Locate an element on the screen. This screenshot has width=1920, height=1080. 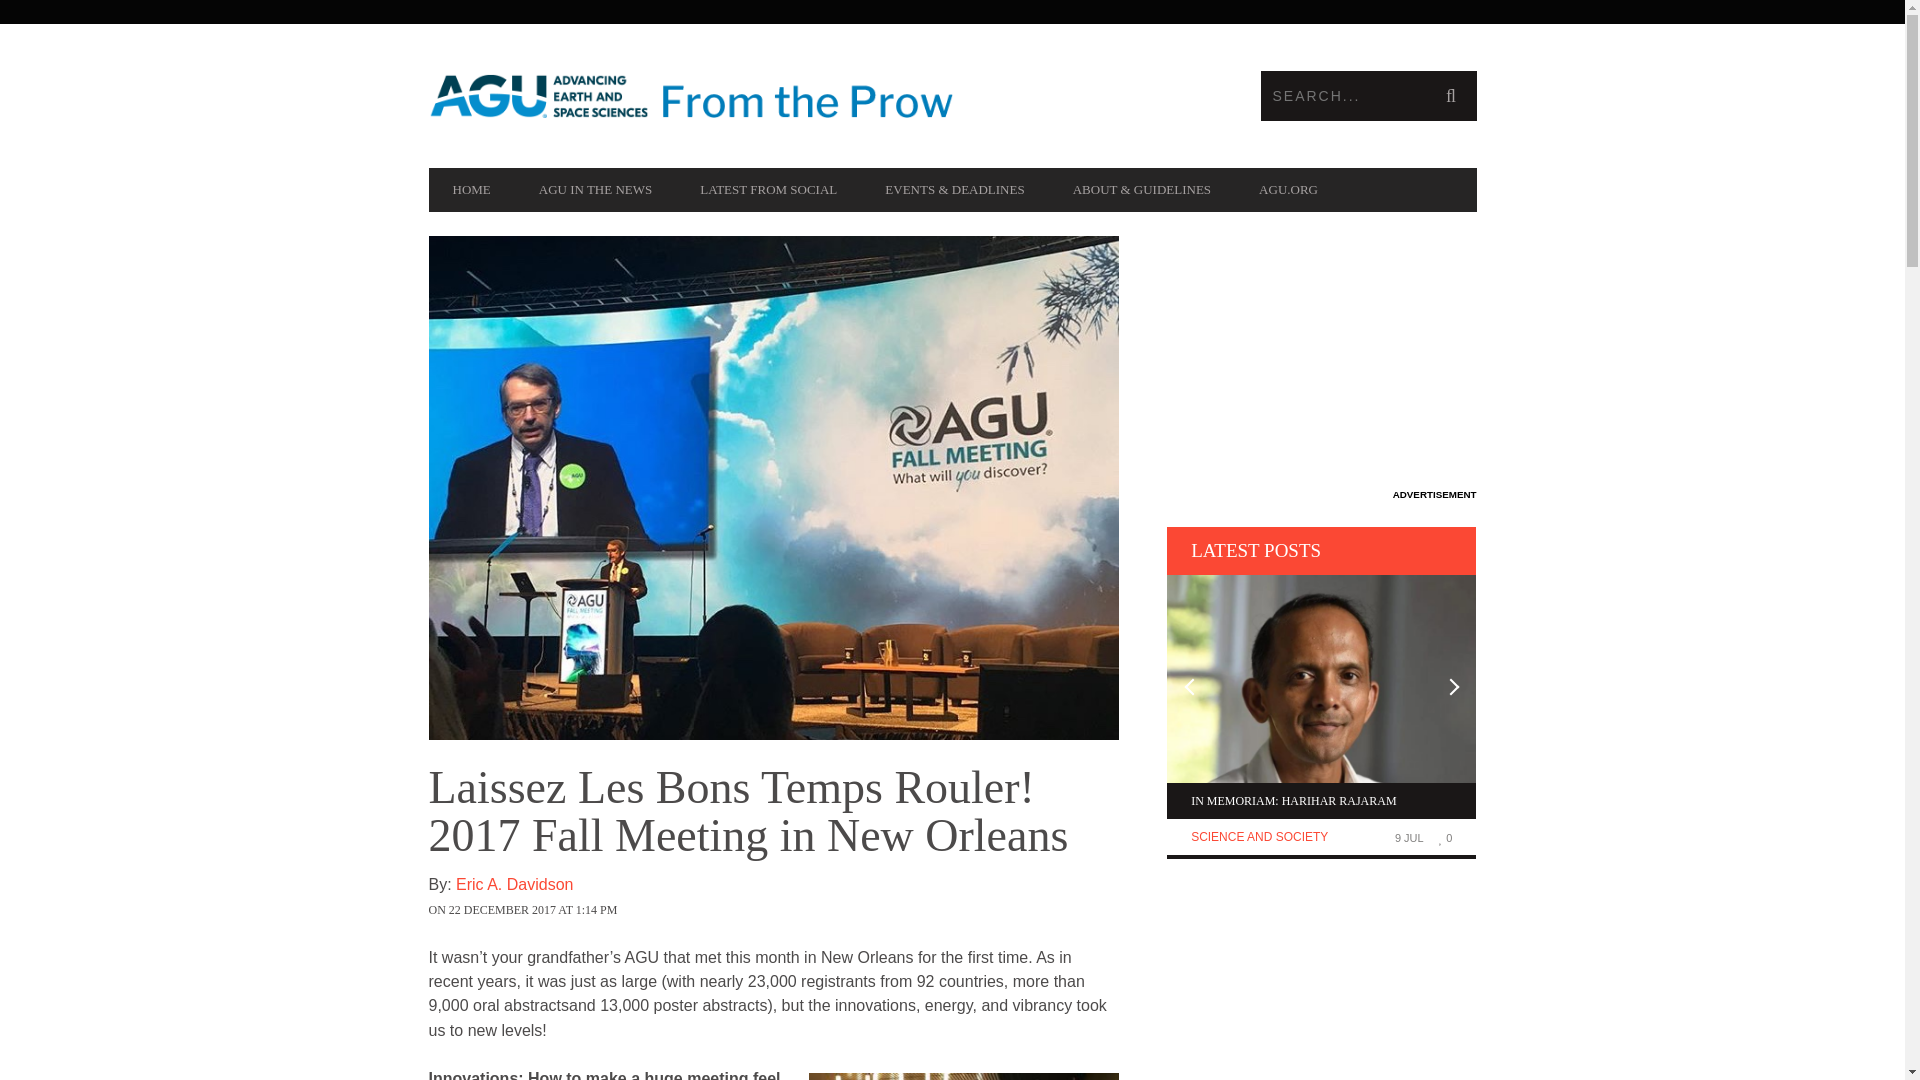
LATEST FROM SOCIAL is located at coordinates (768, 190).